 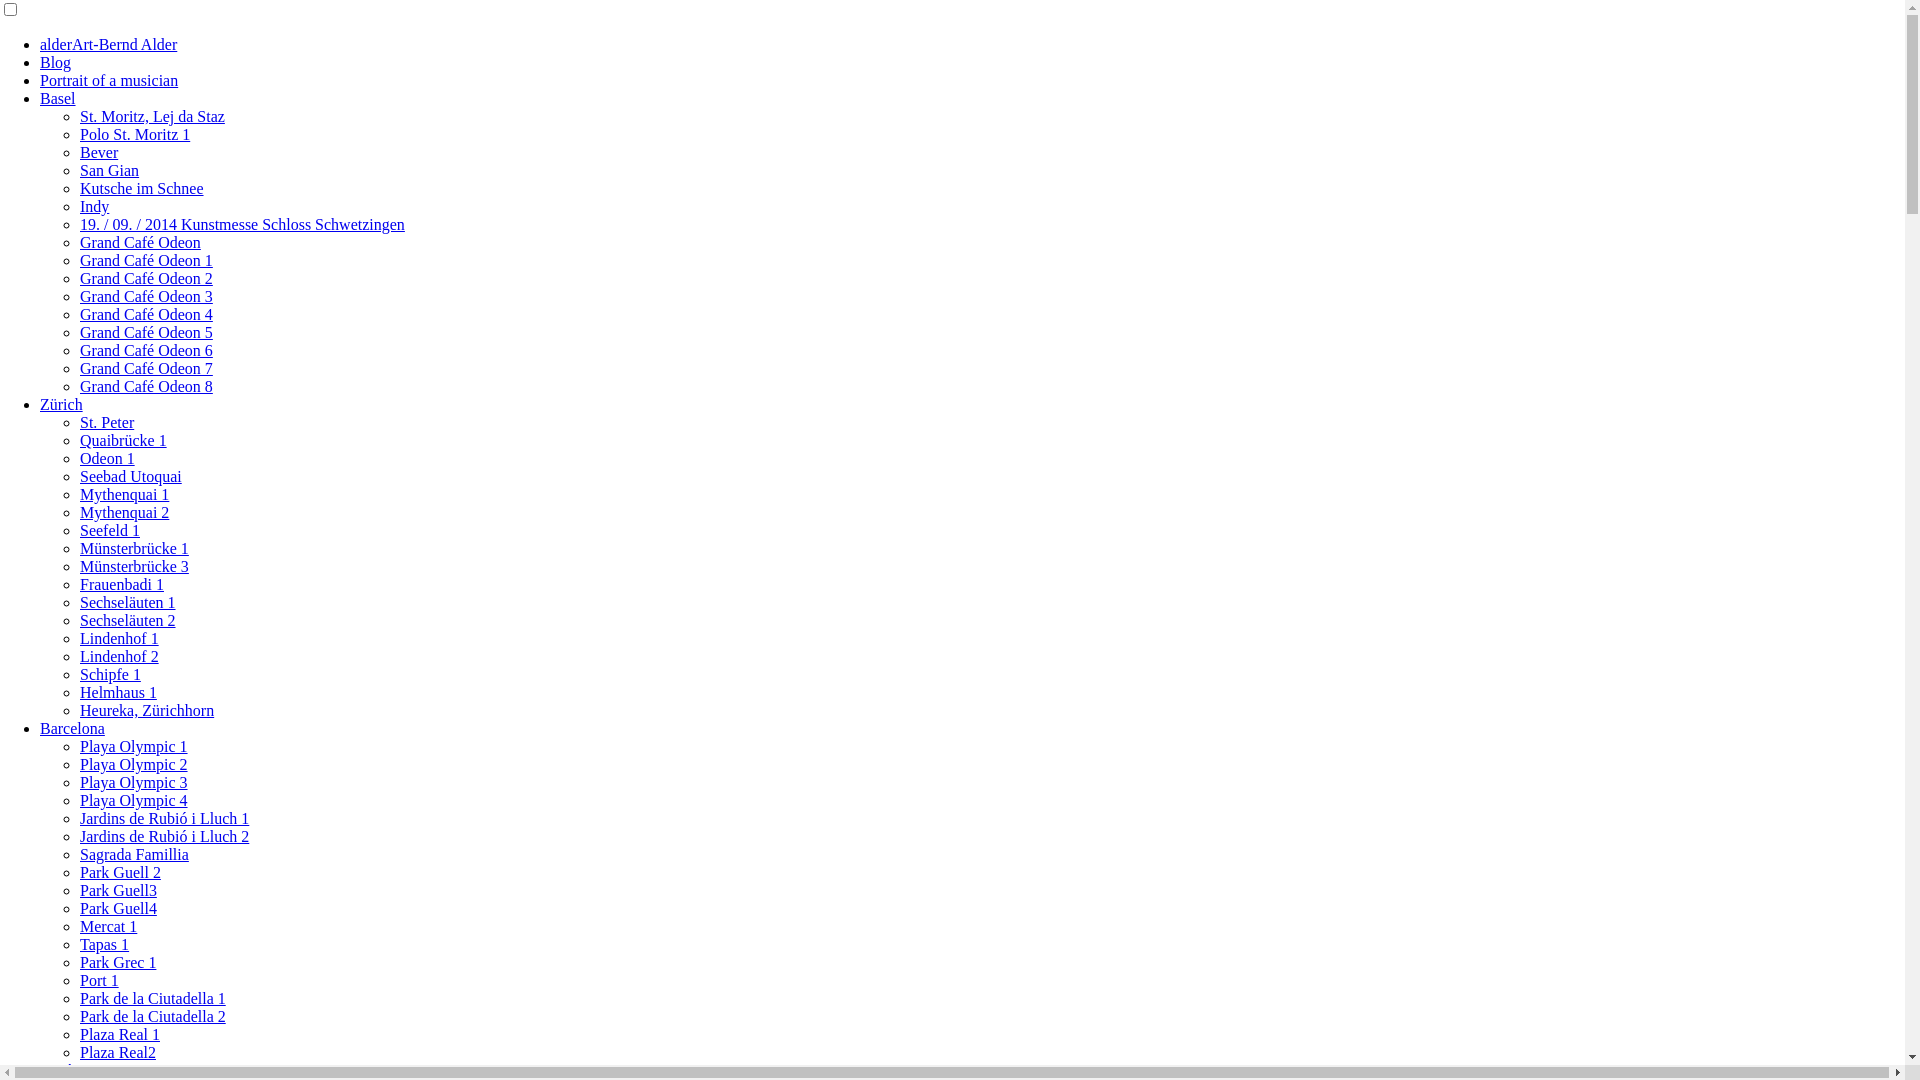 I want to click on Plaza Real2, so click(x=118, y=1052).